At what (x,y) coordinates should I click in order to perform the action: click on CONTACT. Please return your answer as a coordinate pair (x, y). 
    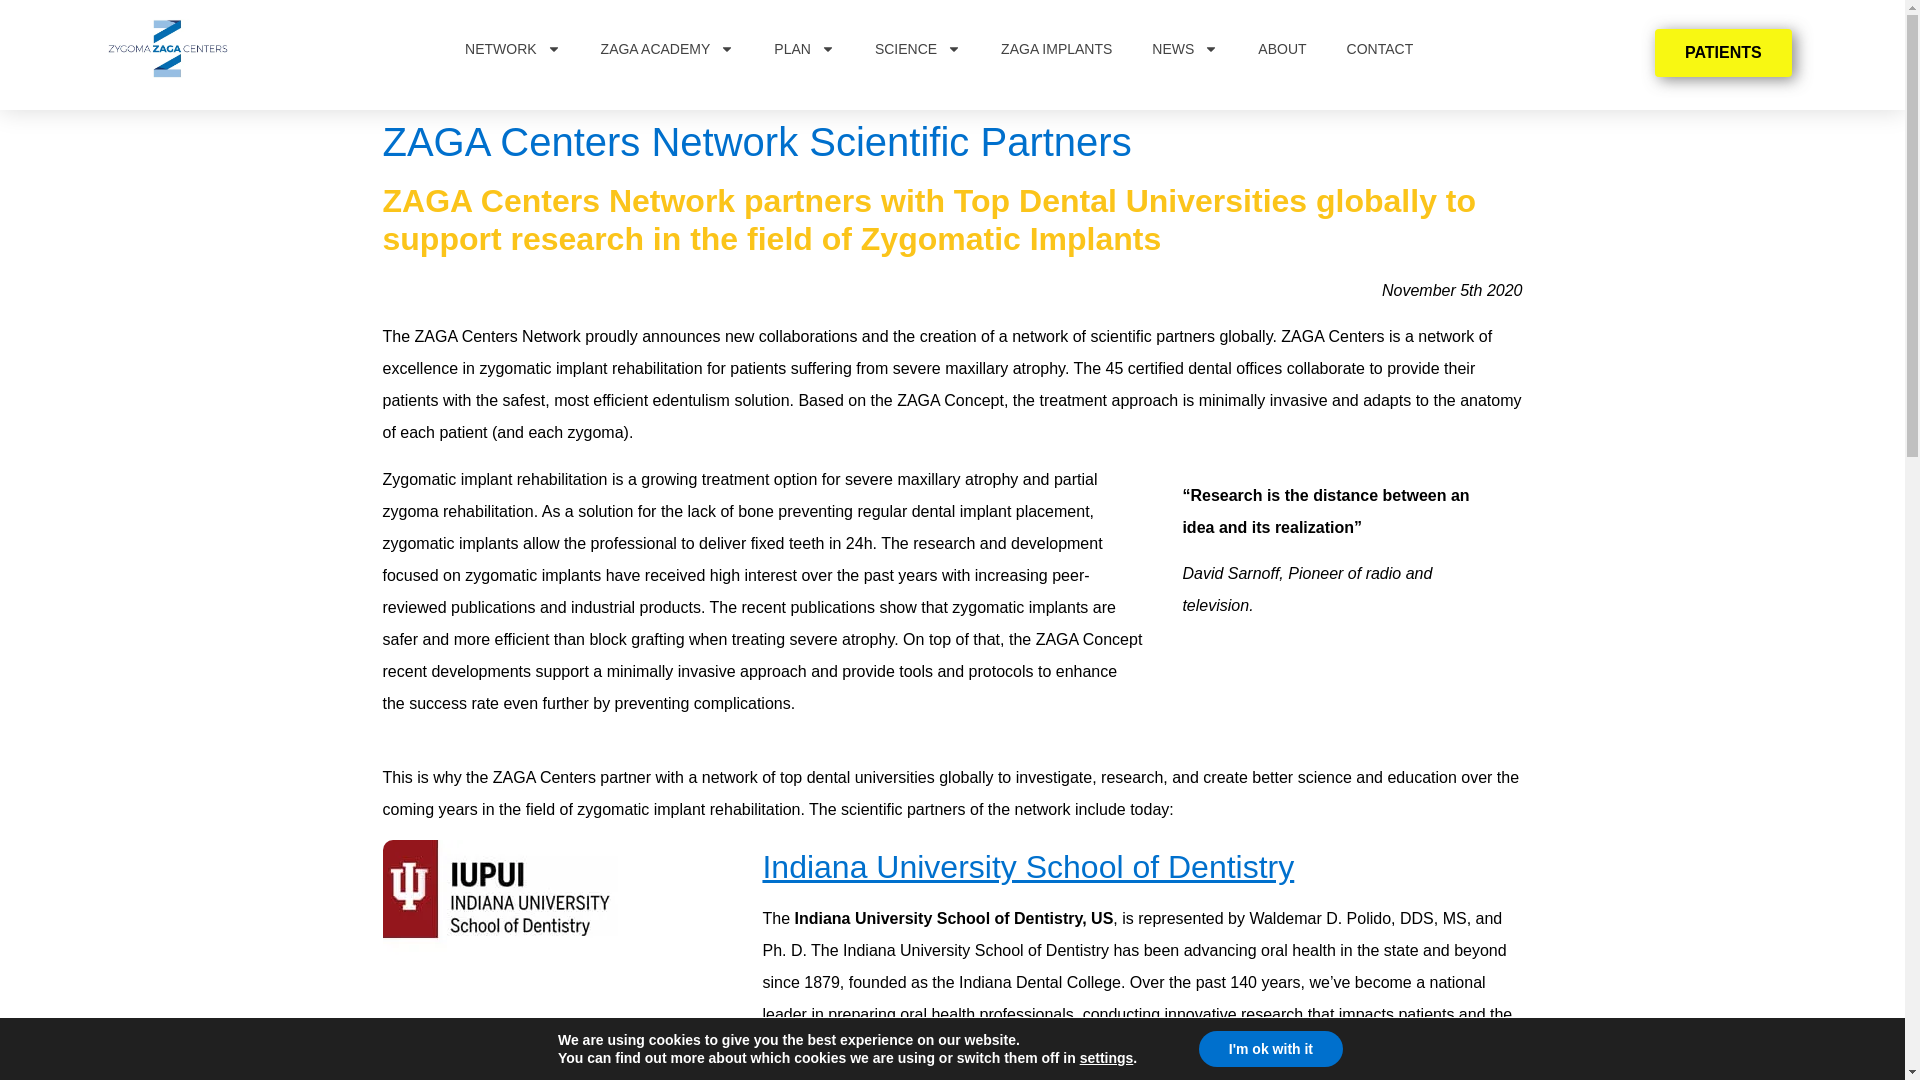
    Looking at the image, I should click on (1380, 48).